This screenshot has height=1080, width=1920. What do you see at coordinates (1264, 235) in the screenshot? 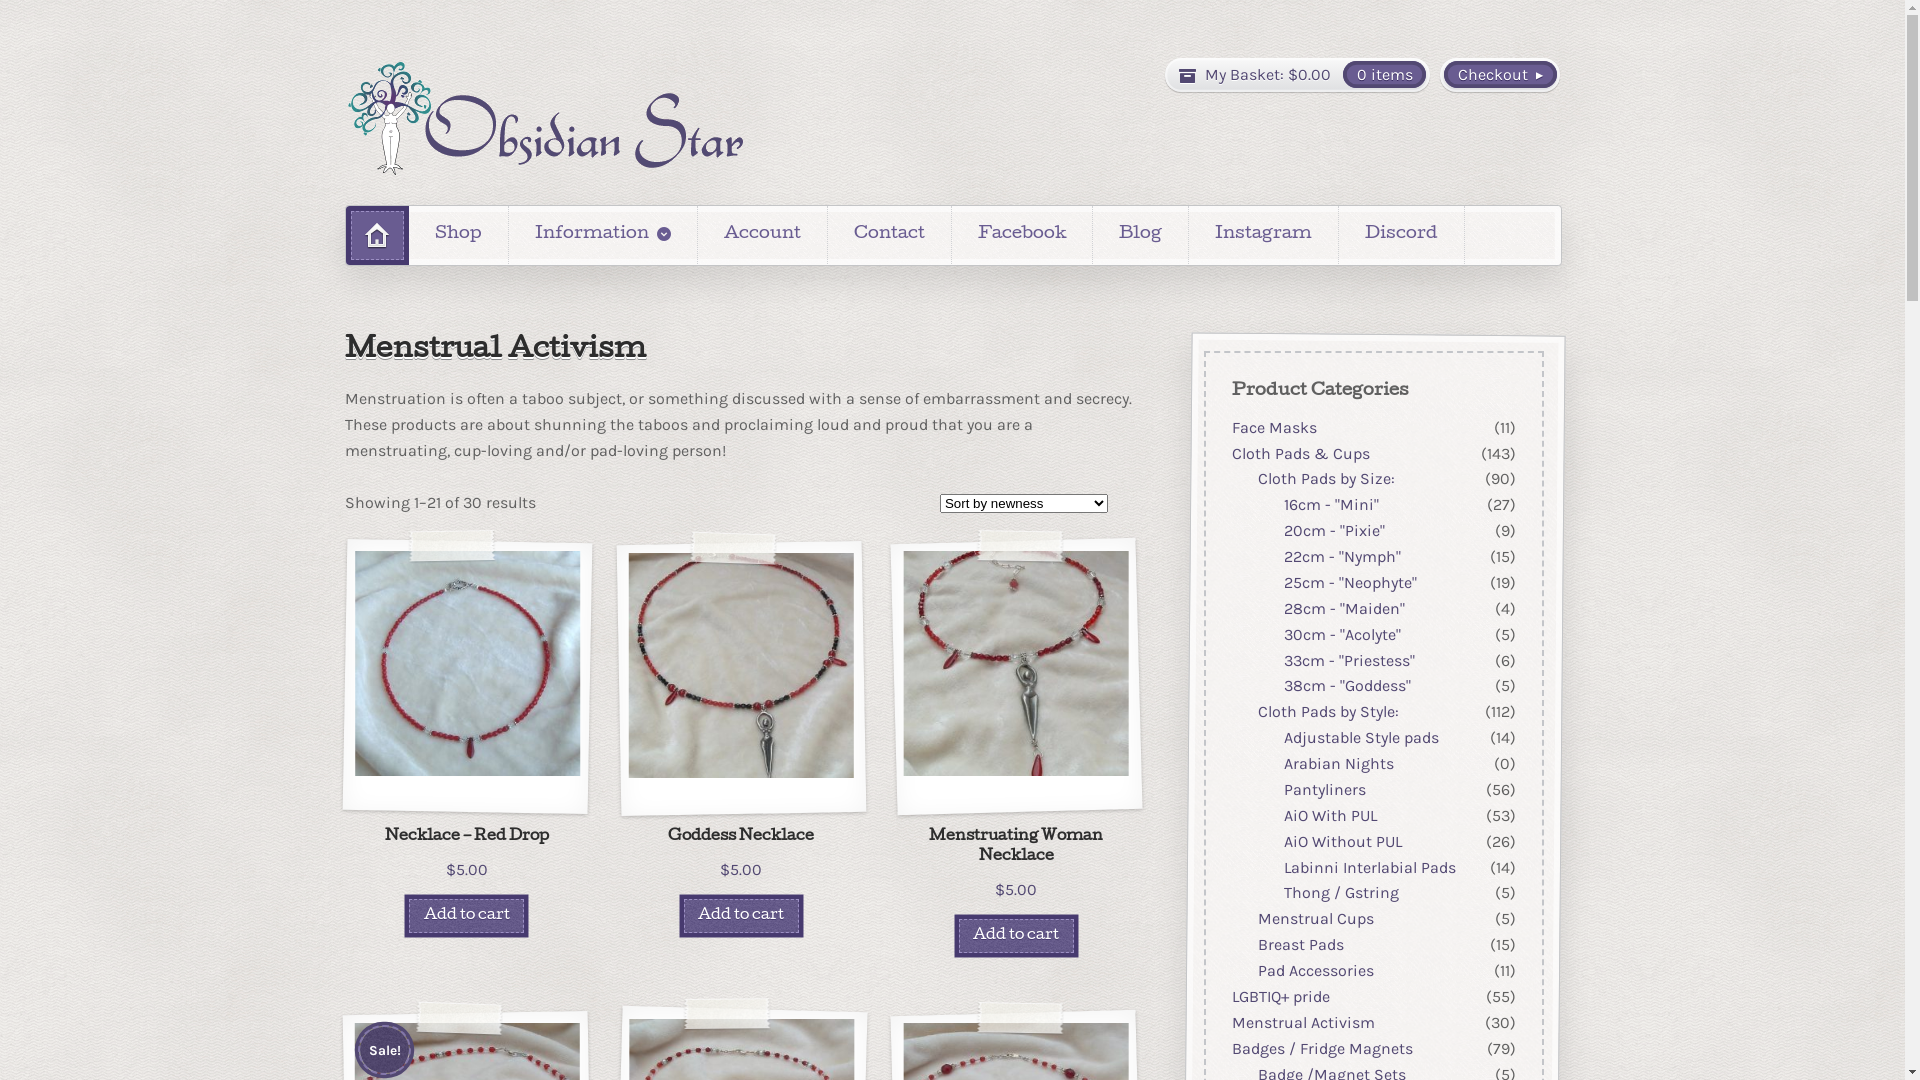
I see `Instagram` at bounding box center [1264, 235].